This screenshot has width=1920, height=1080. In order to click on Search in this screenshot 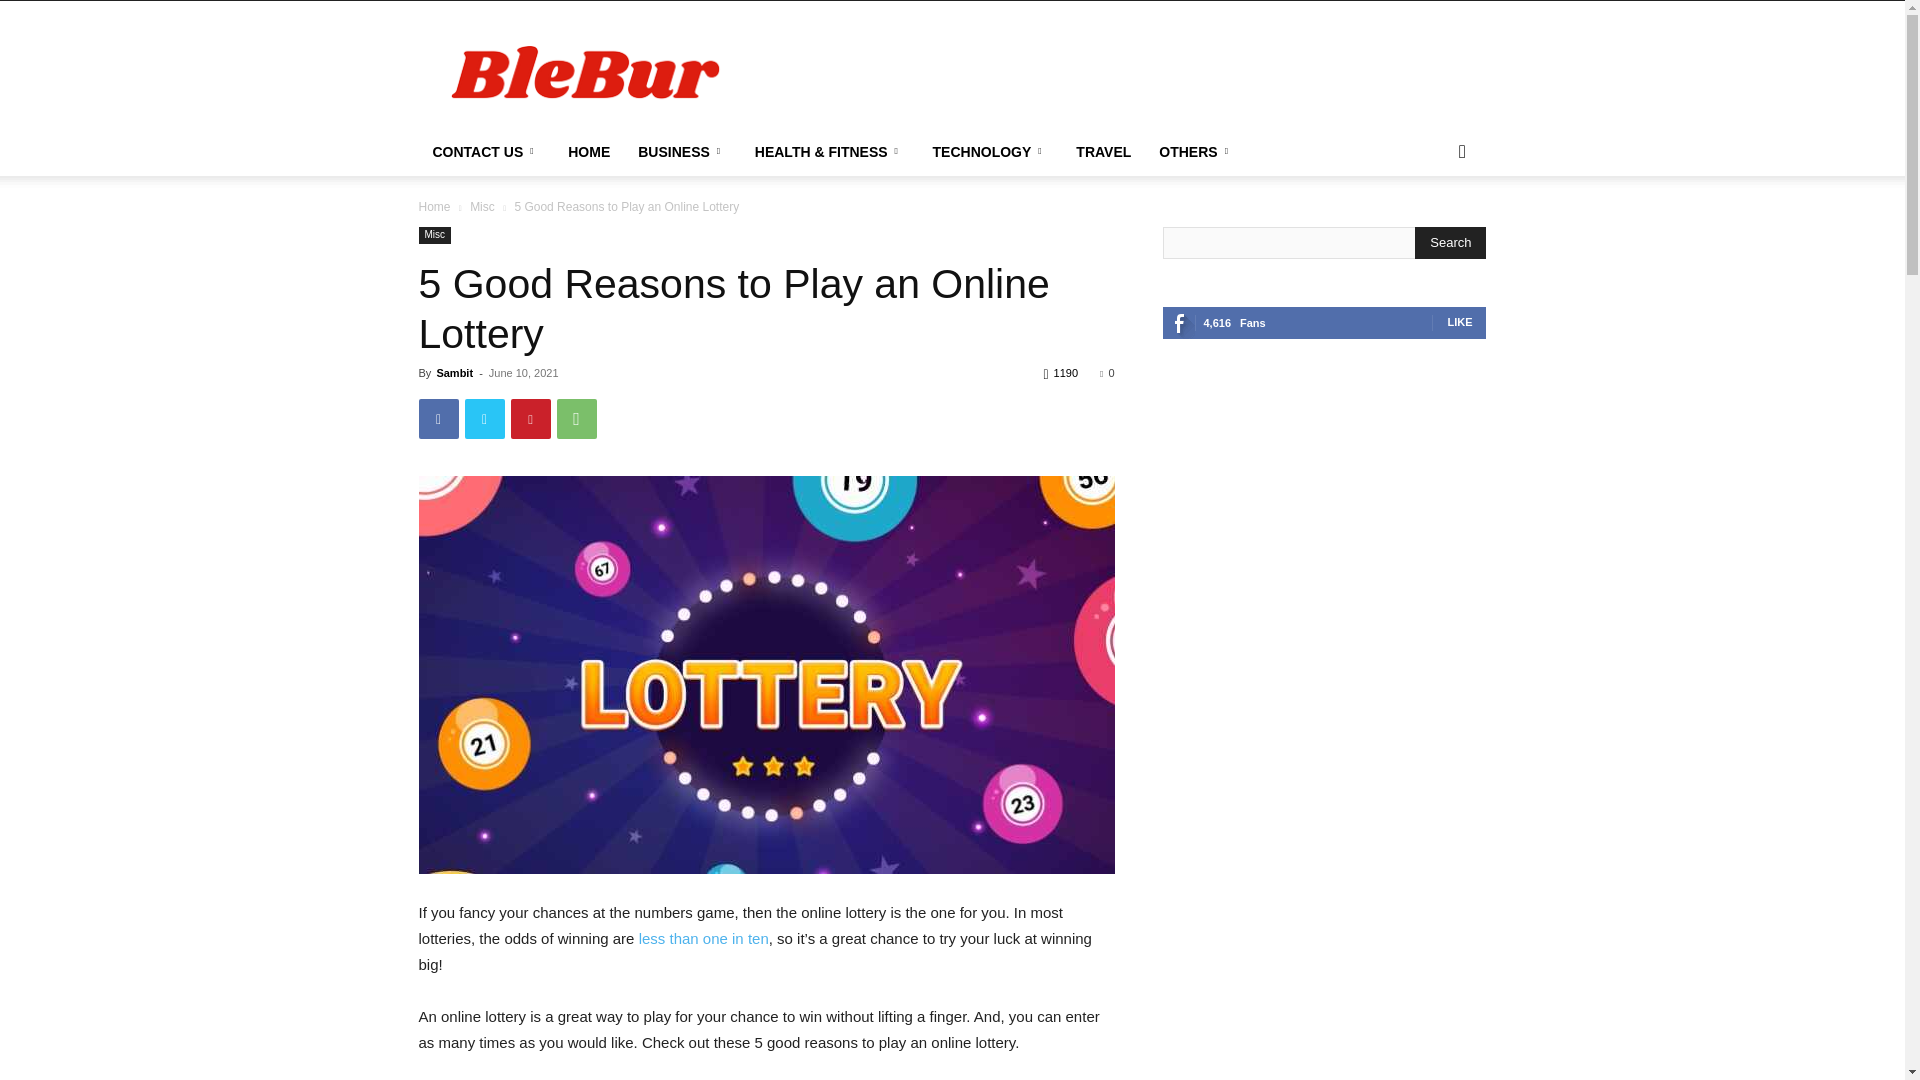, I will do `click(1450, 242)`.